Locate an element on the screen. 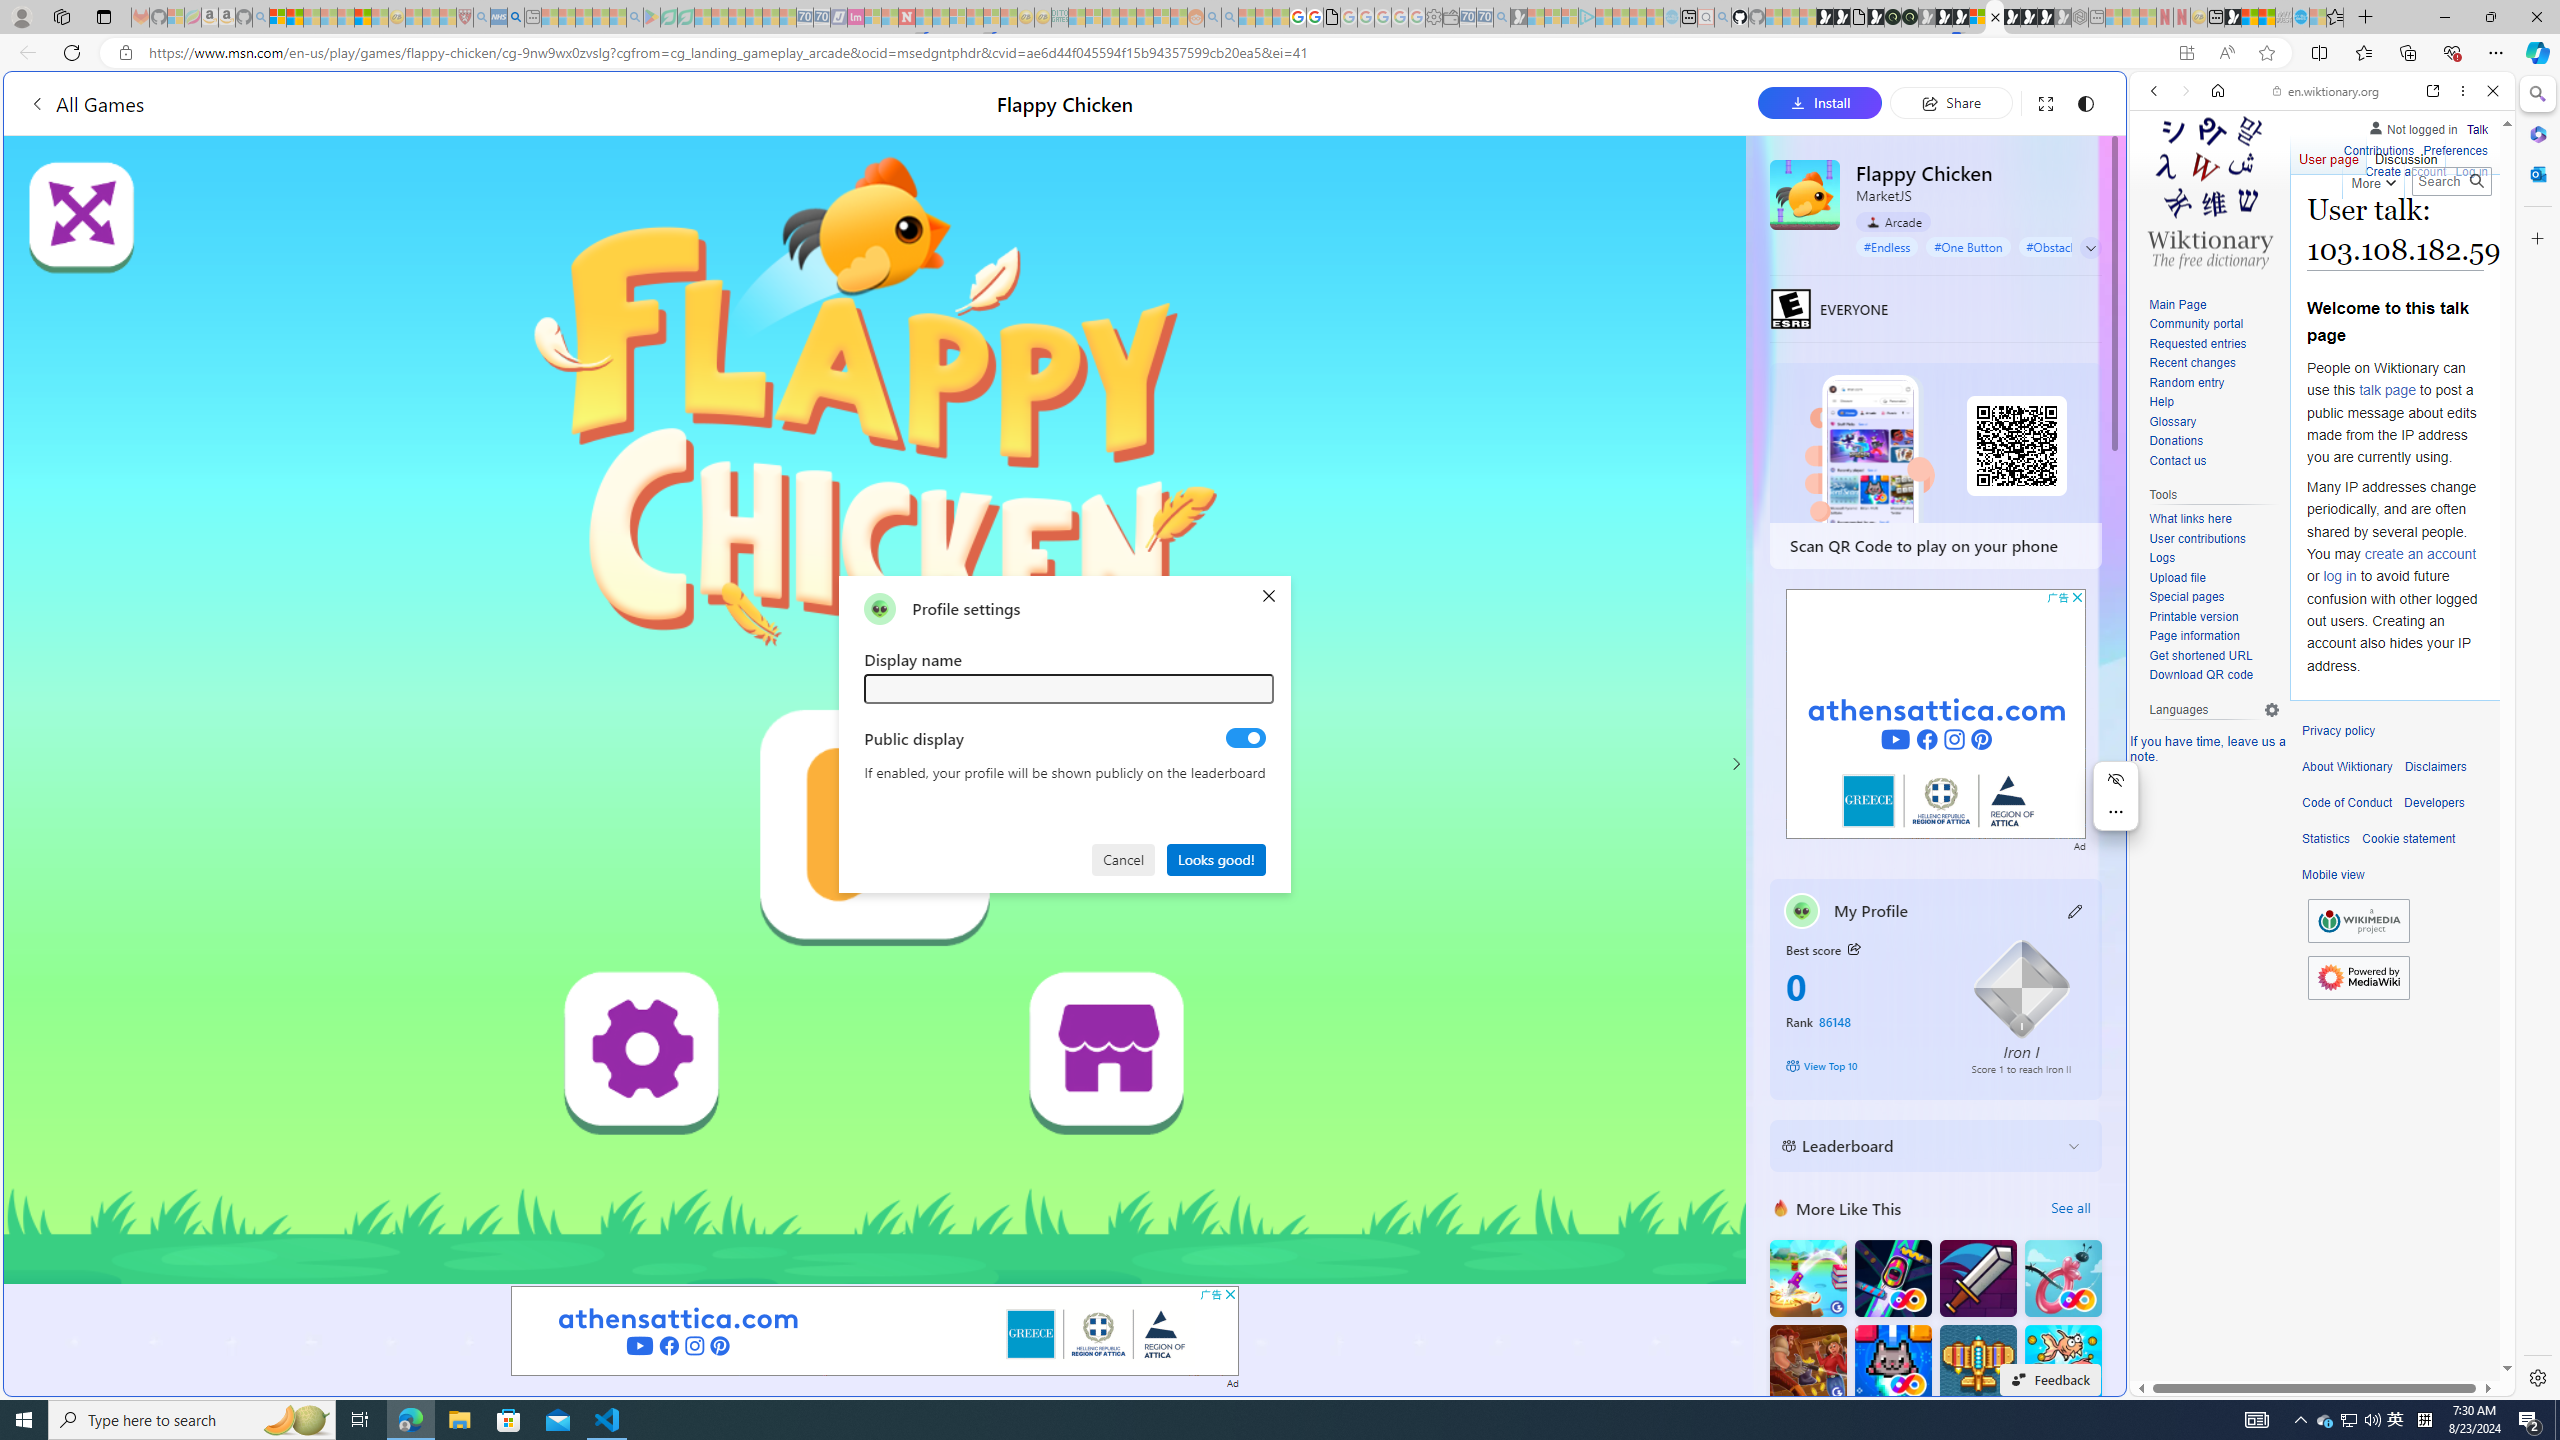 This screenshot has height=1440, width=2560. Actions for this site is located at coordinates (2410, 1026).